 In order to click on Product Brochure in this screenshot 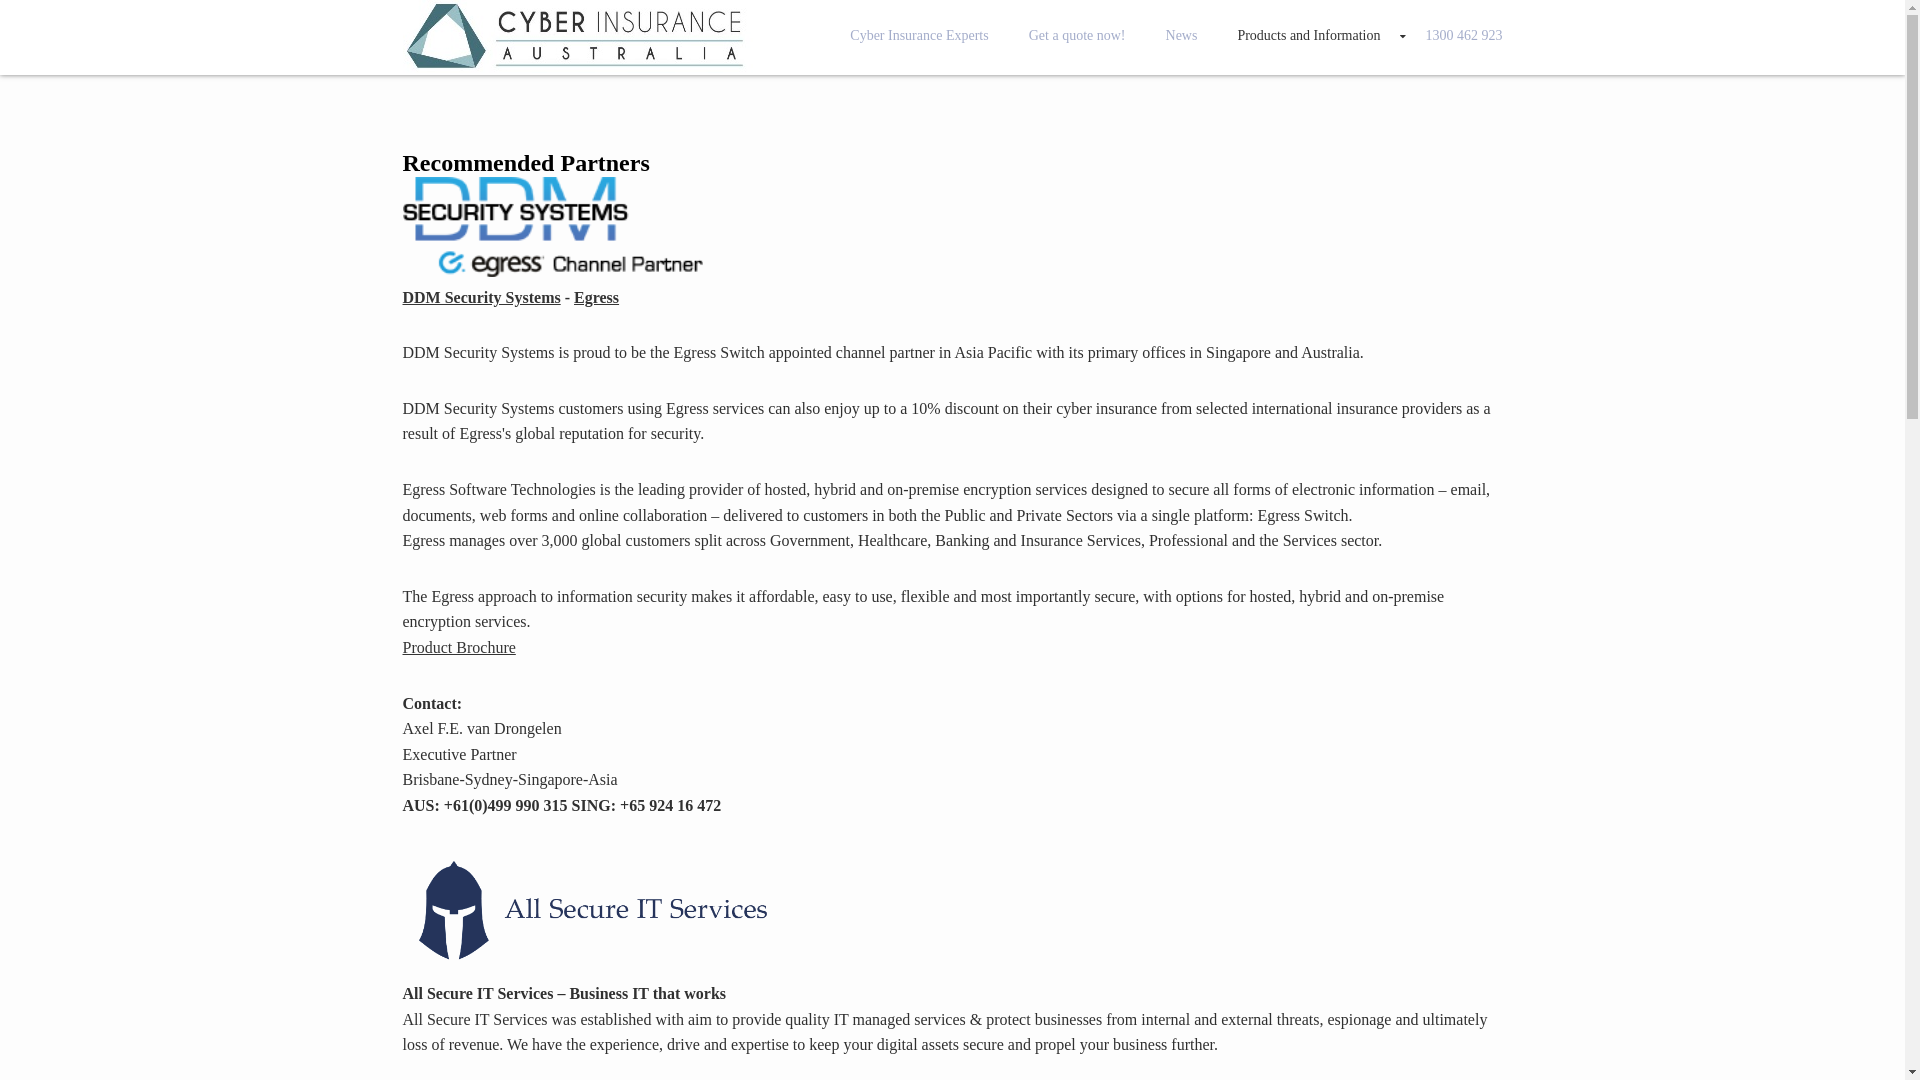, I will do `click(458, 648)`.